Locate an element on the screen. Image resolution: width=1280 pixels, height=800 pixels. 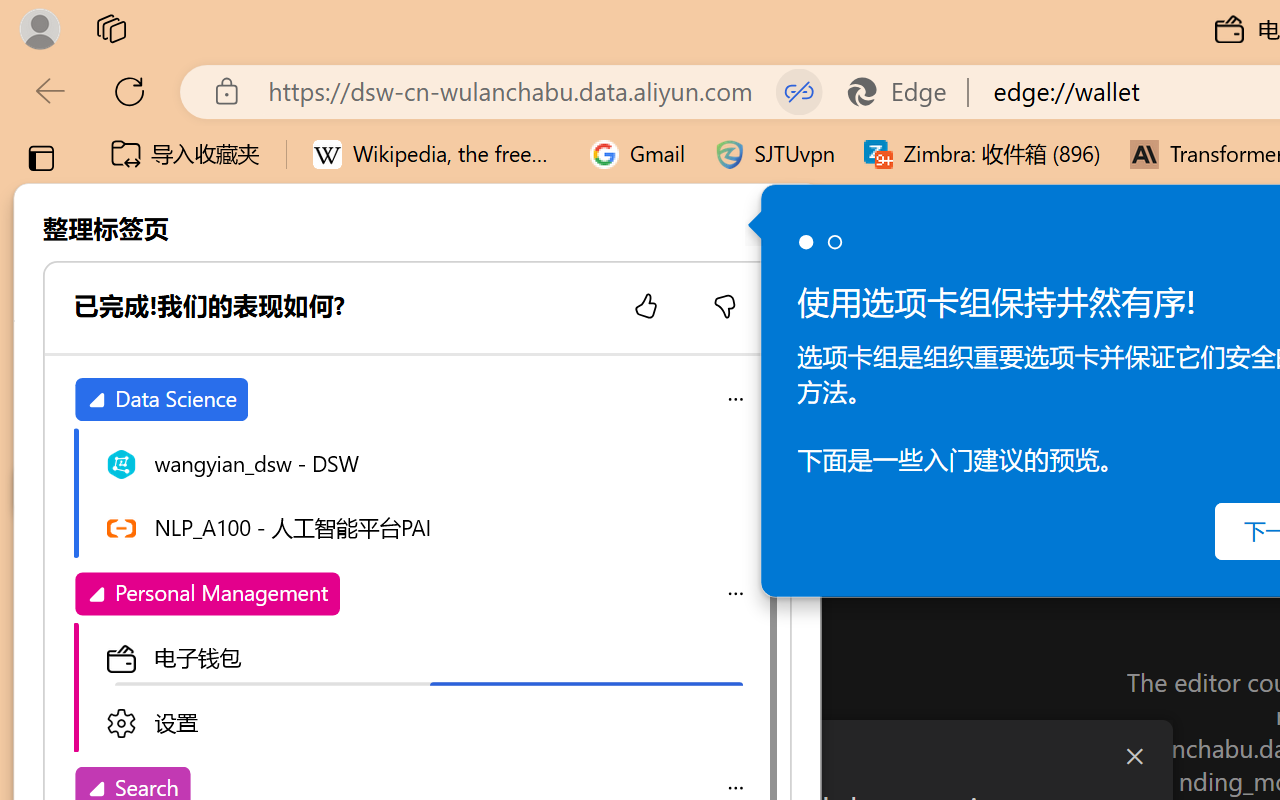
wangyian_dsw - DSW is located at coordinates (42, 358).